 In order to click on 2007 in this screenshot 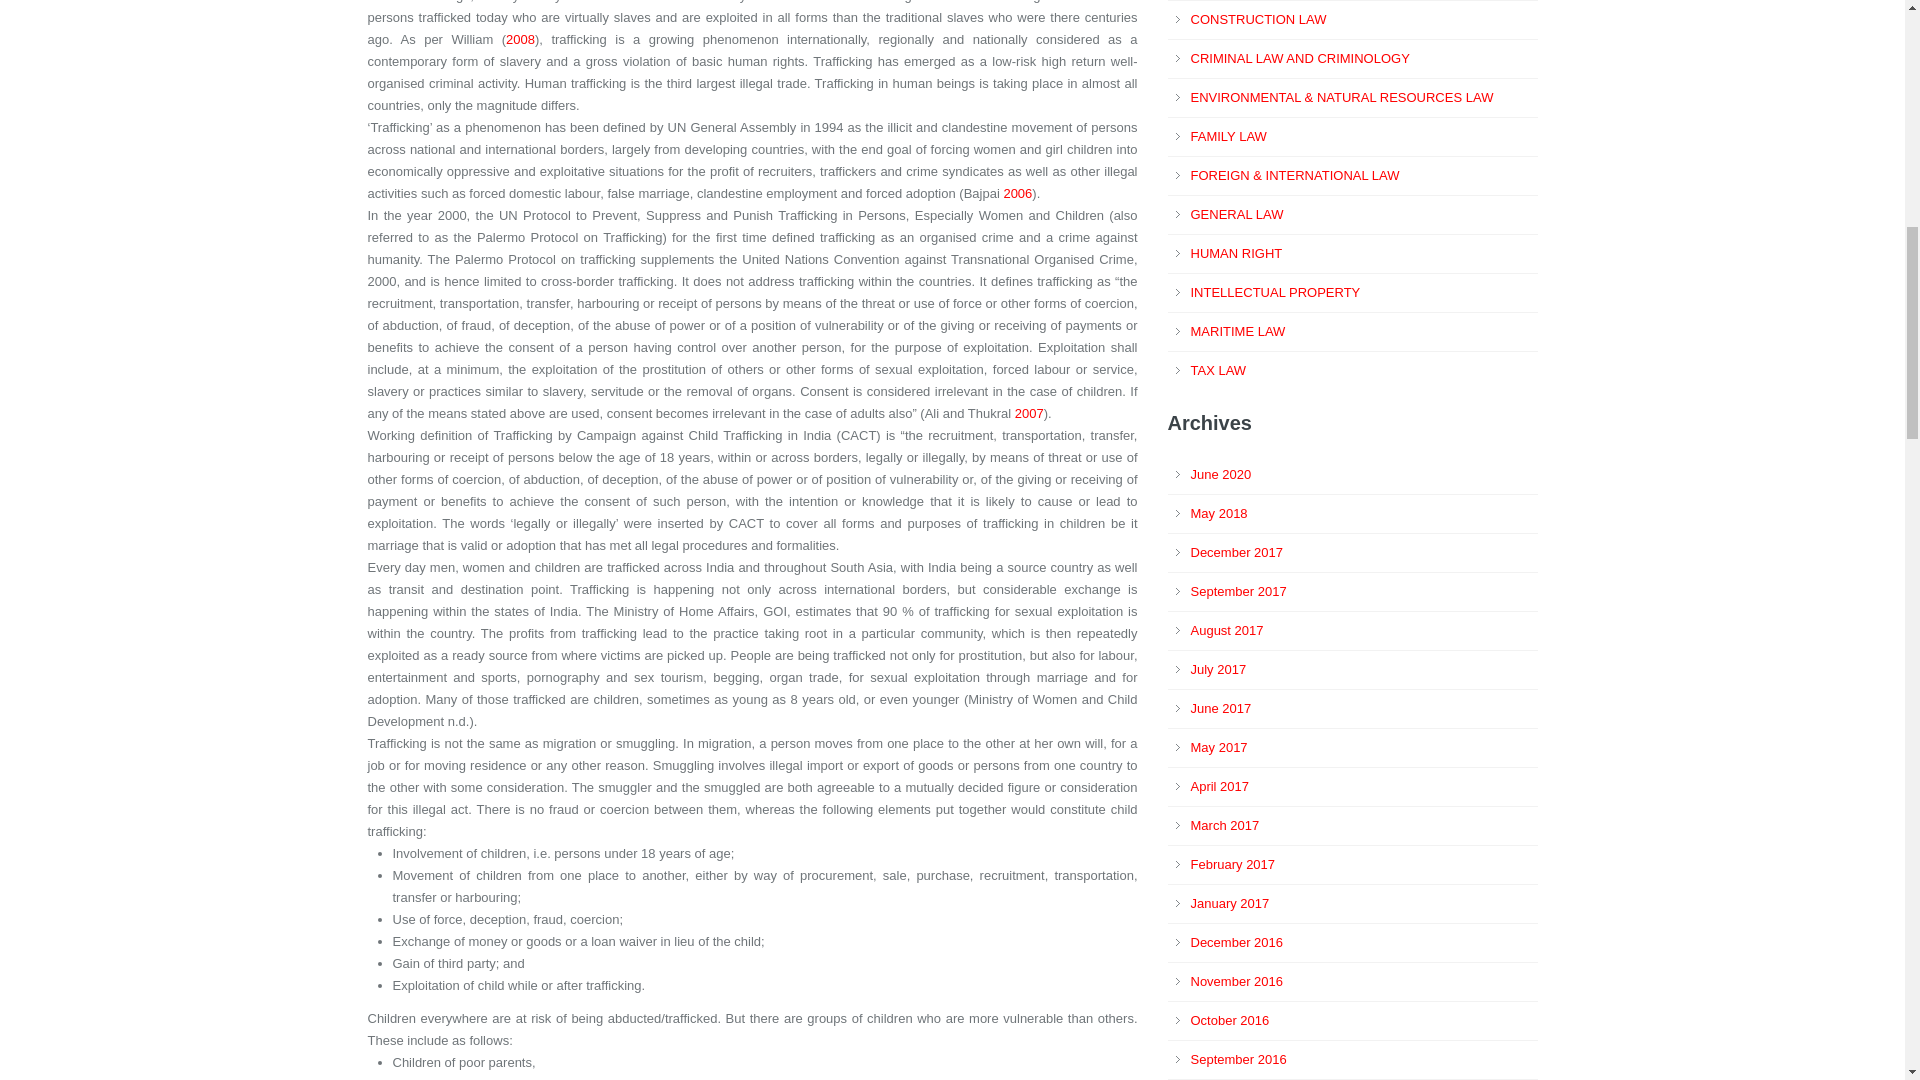, I will do `click(1030, 414)`.